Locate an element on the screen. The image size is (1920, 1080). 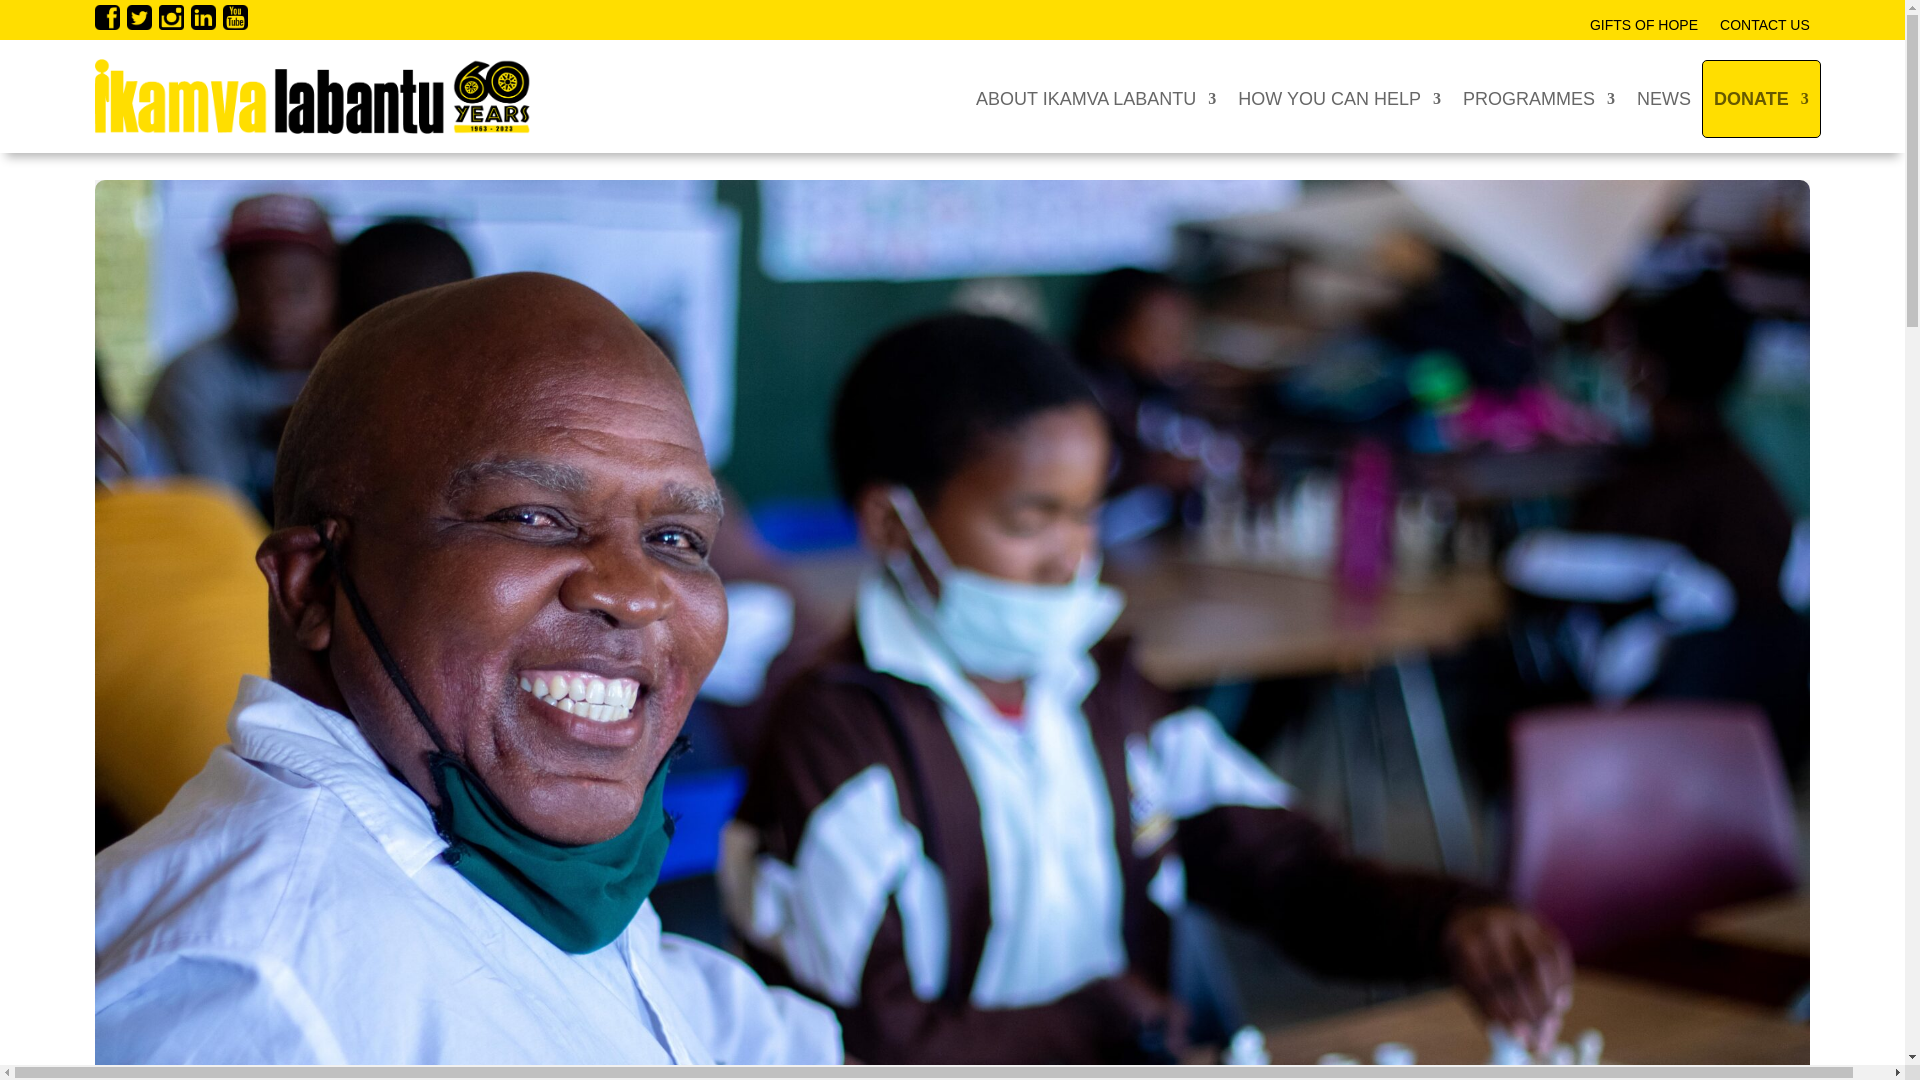
PROGRAMMES is located at coordinates (1538, 99).